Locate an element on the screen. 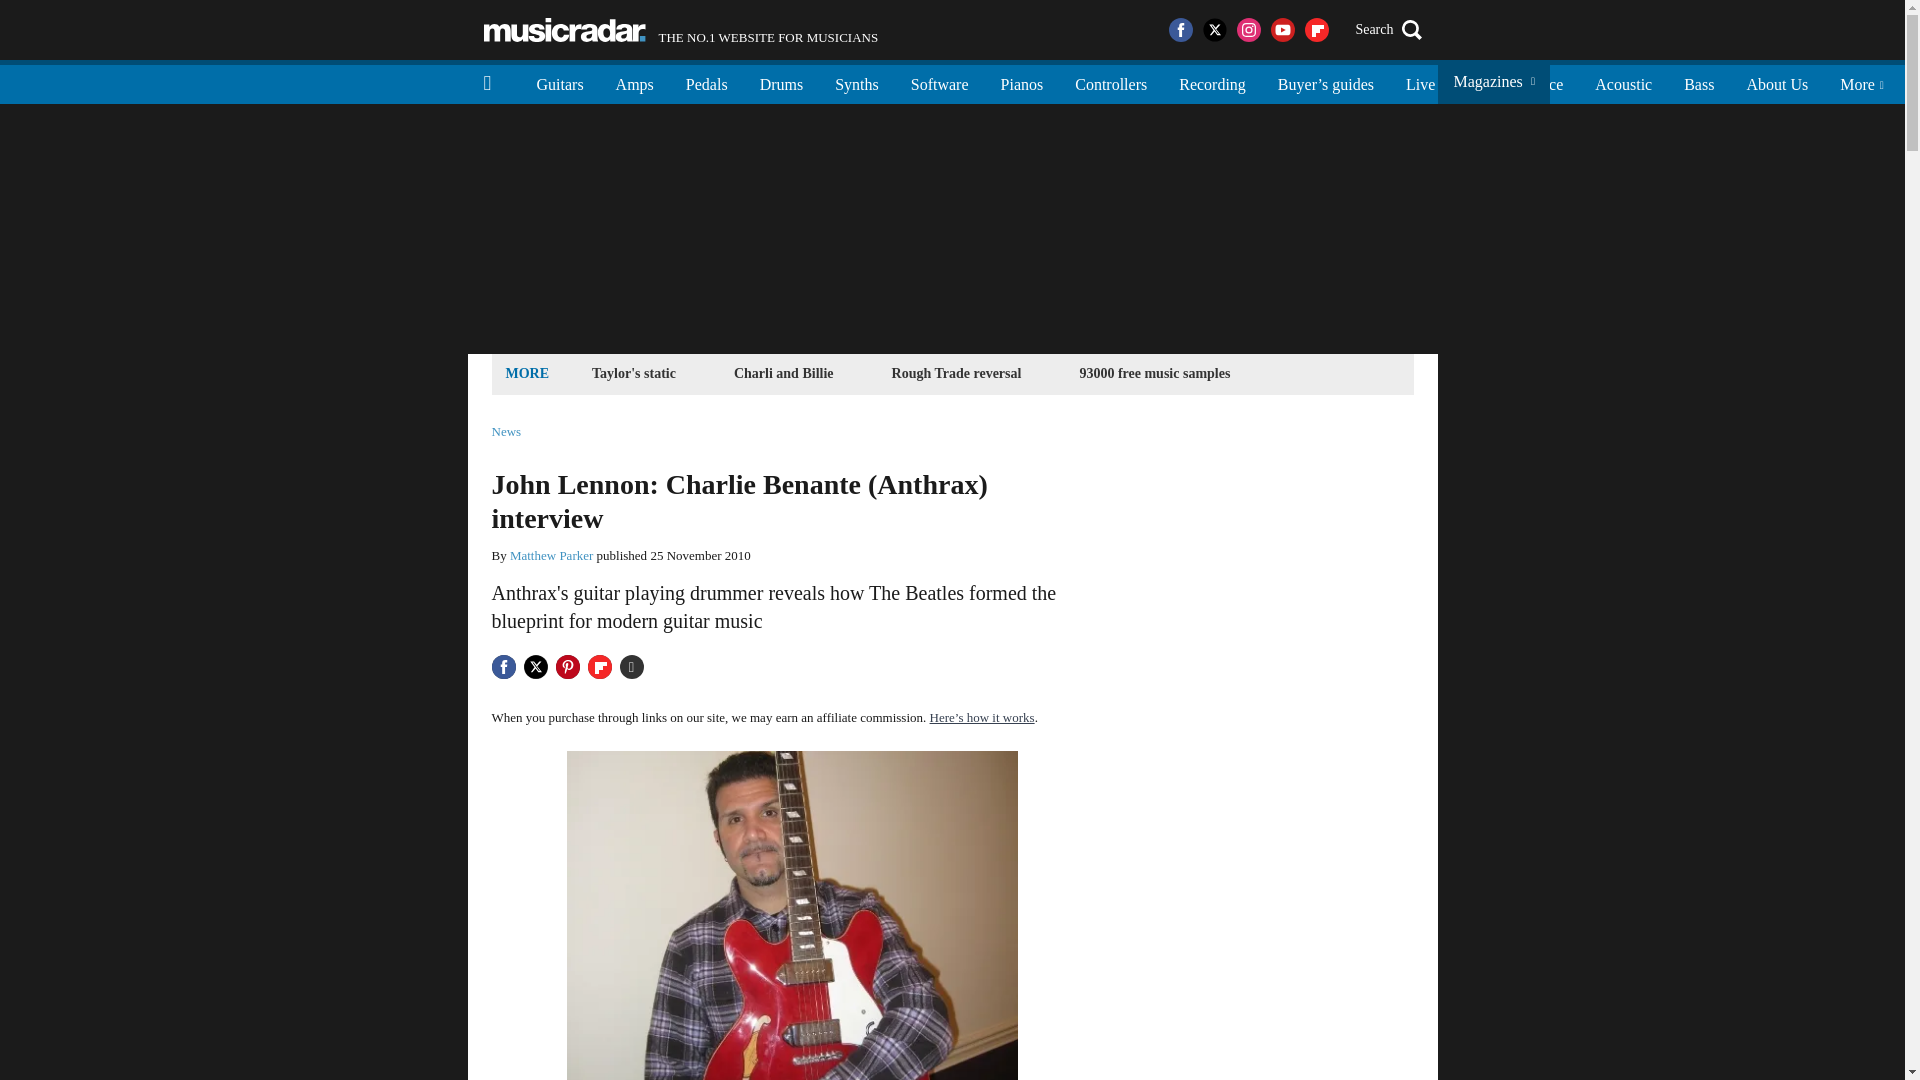 The height and width of the screenshot is (1080, 1920). Amps is located at coordinates (634, 82).